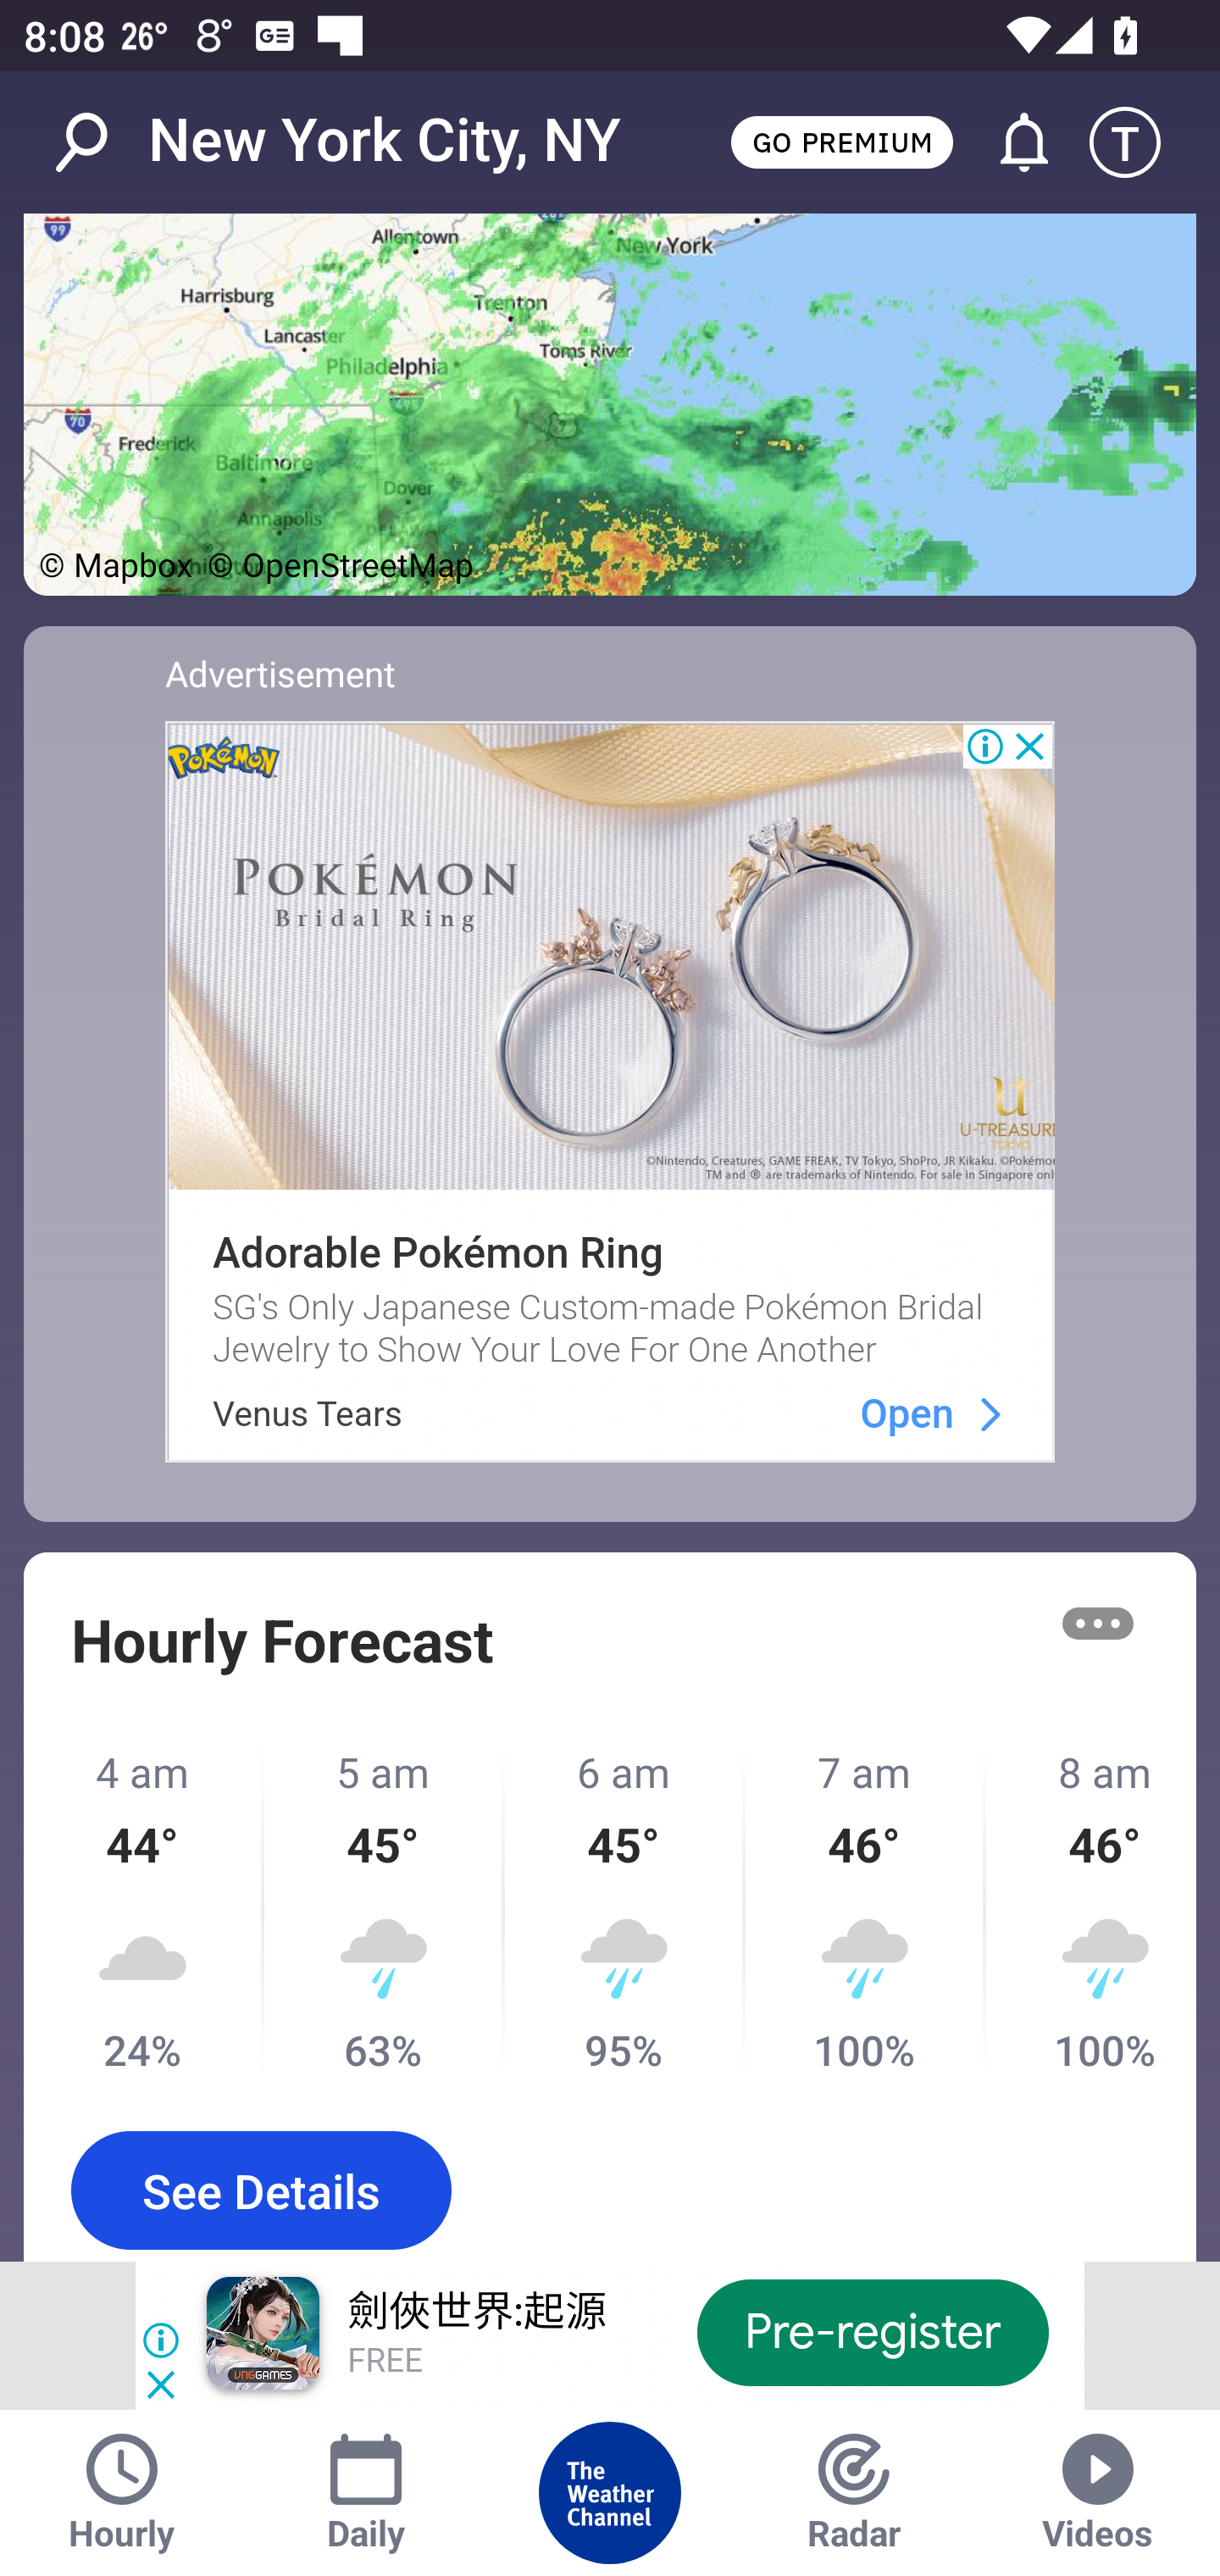  Describe the element at coordinates (1009, 142) in the screenshot. I see `Go to Alerts and Notifications` at that location.